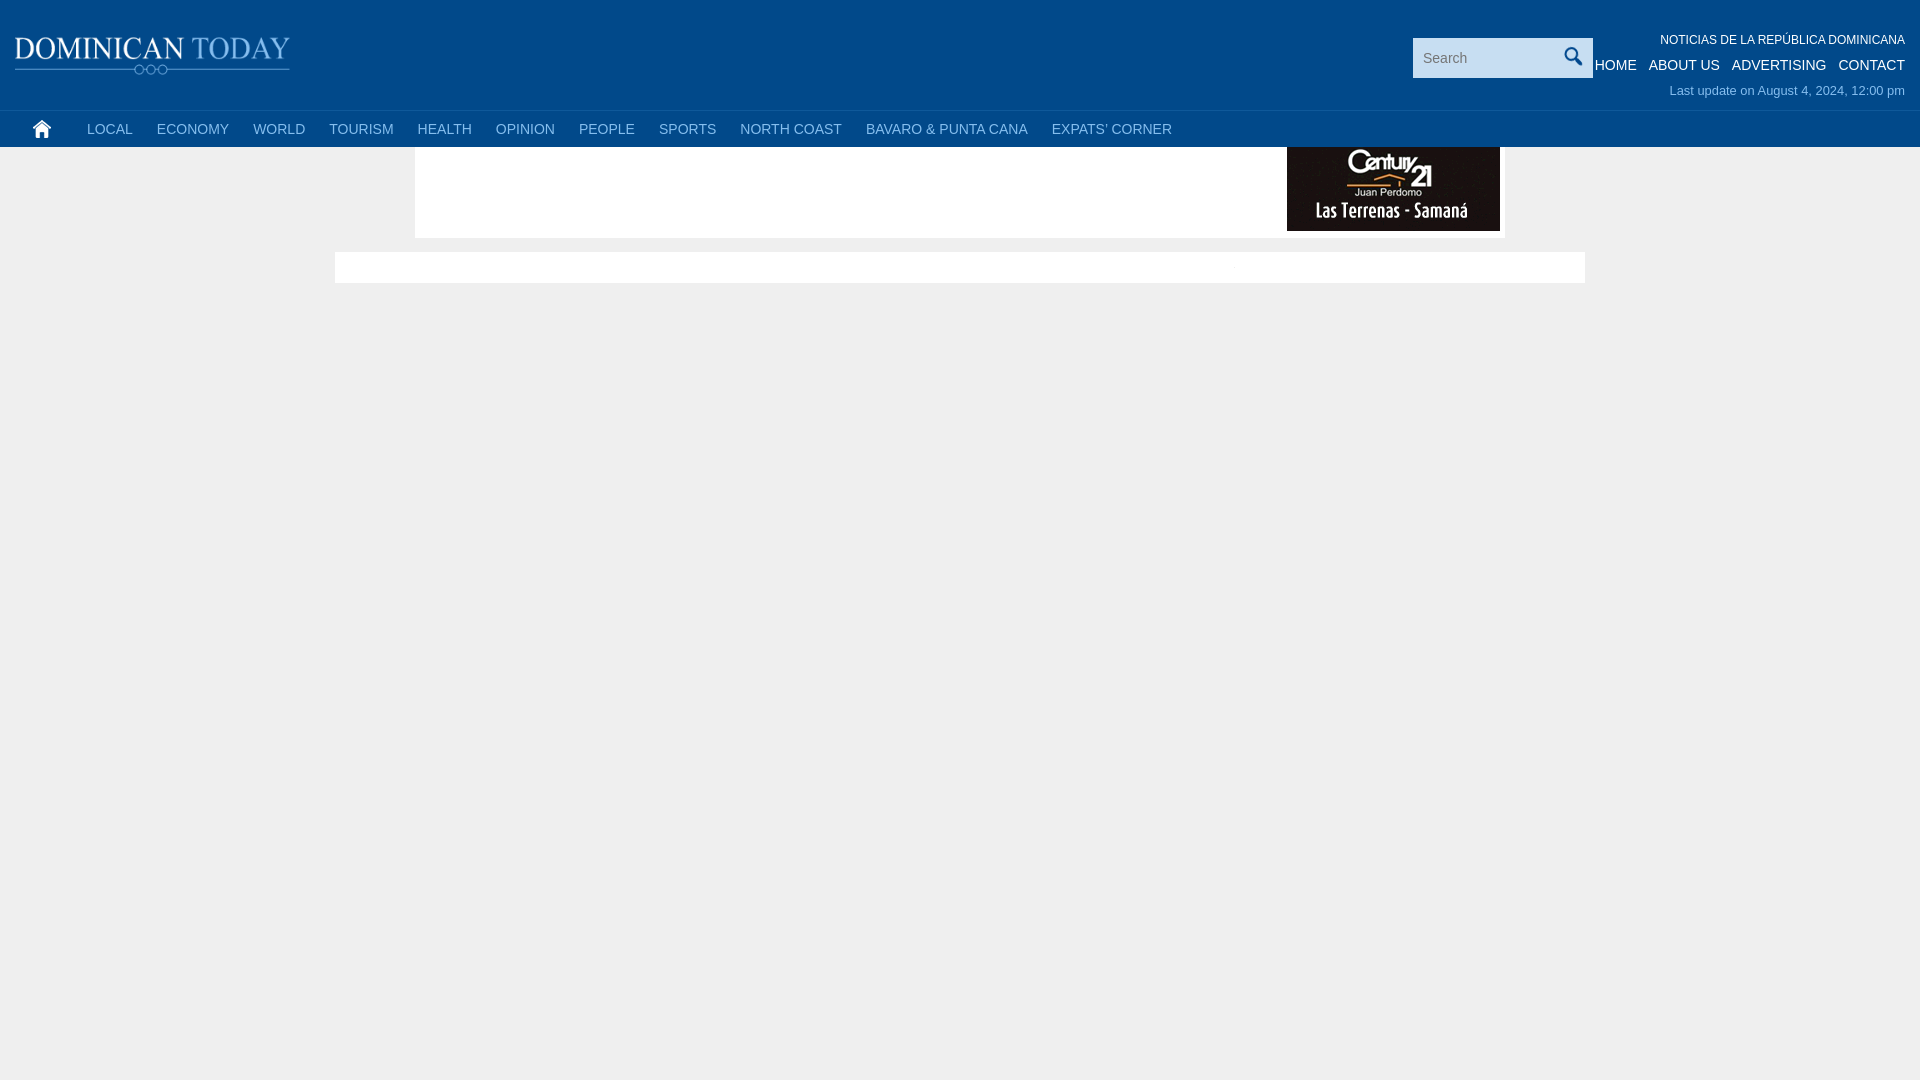  What do you see at coordinates (360, 128) in the screenshot?
I see `TOURISM` at bounding box center [360, 128].